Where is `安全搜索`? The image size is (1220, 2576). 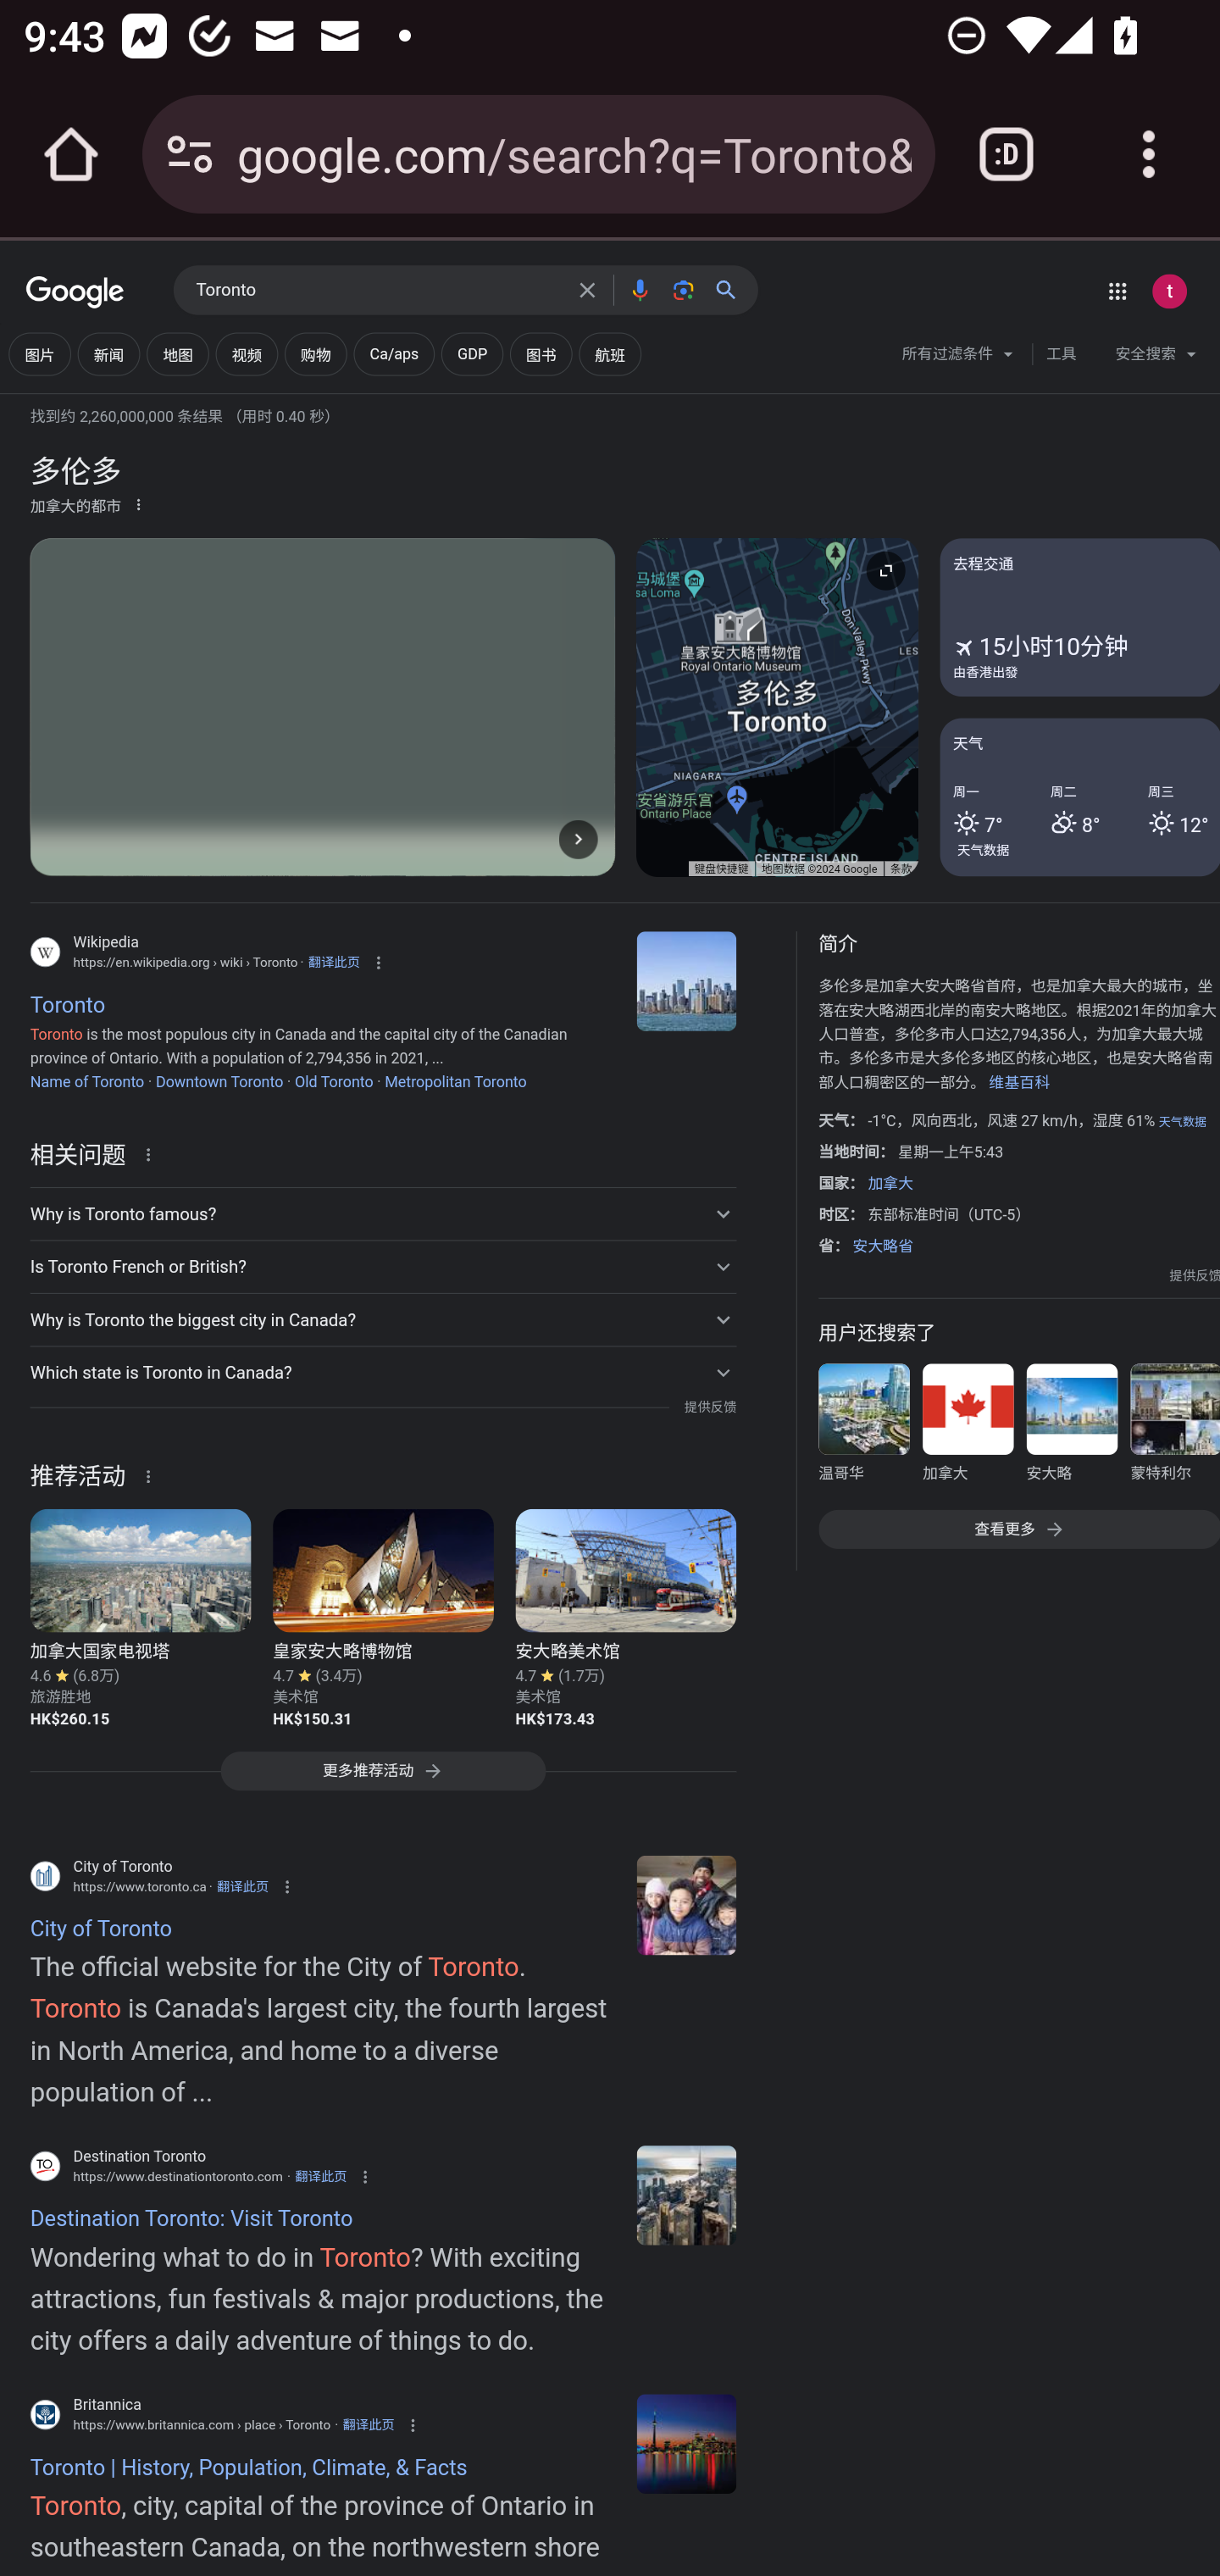
安全搜索 is located at coordinates (1156, 358).